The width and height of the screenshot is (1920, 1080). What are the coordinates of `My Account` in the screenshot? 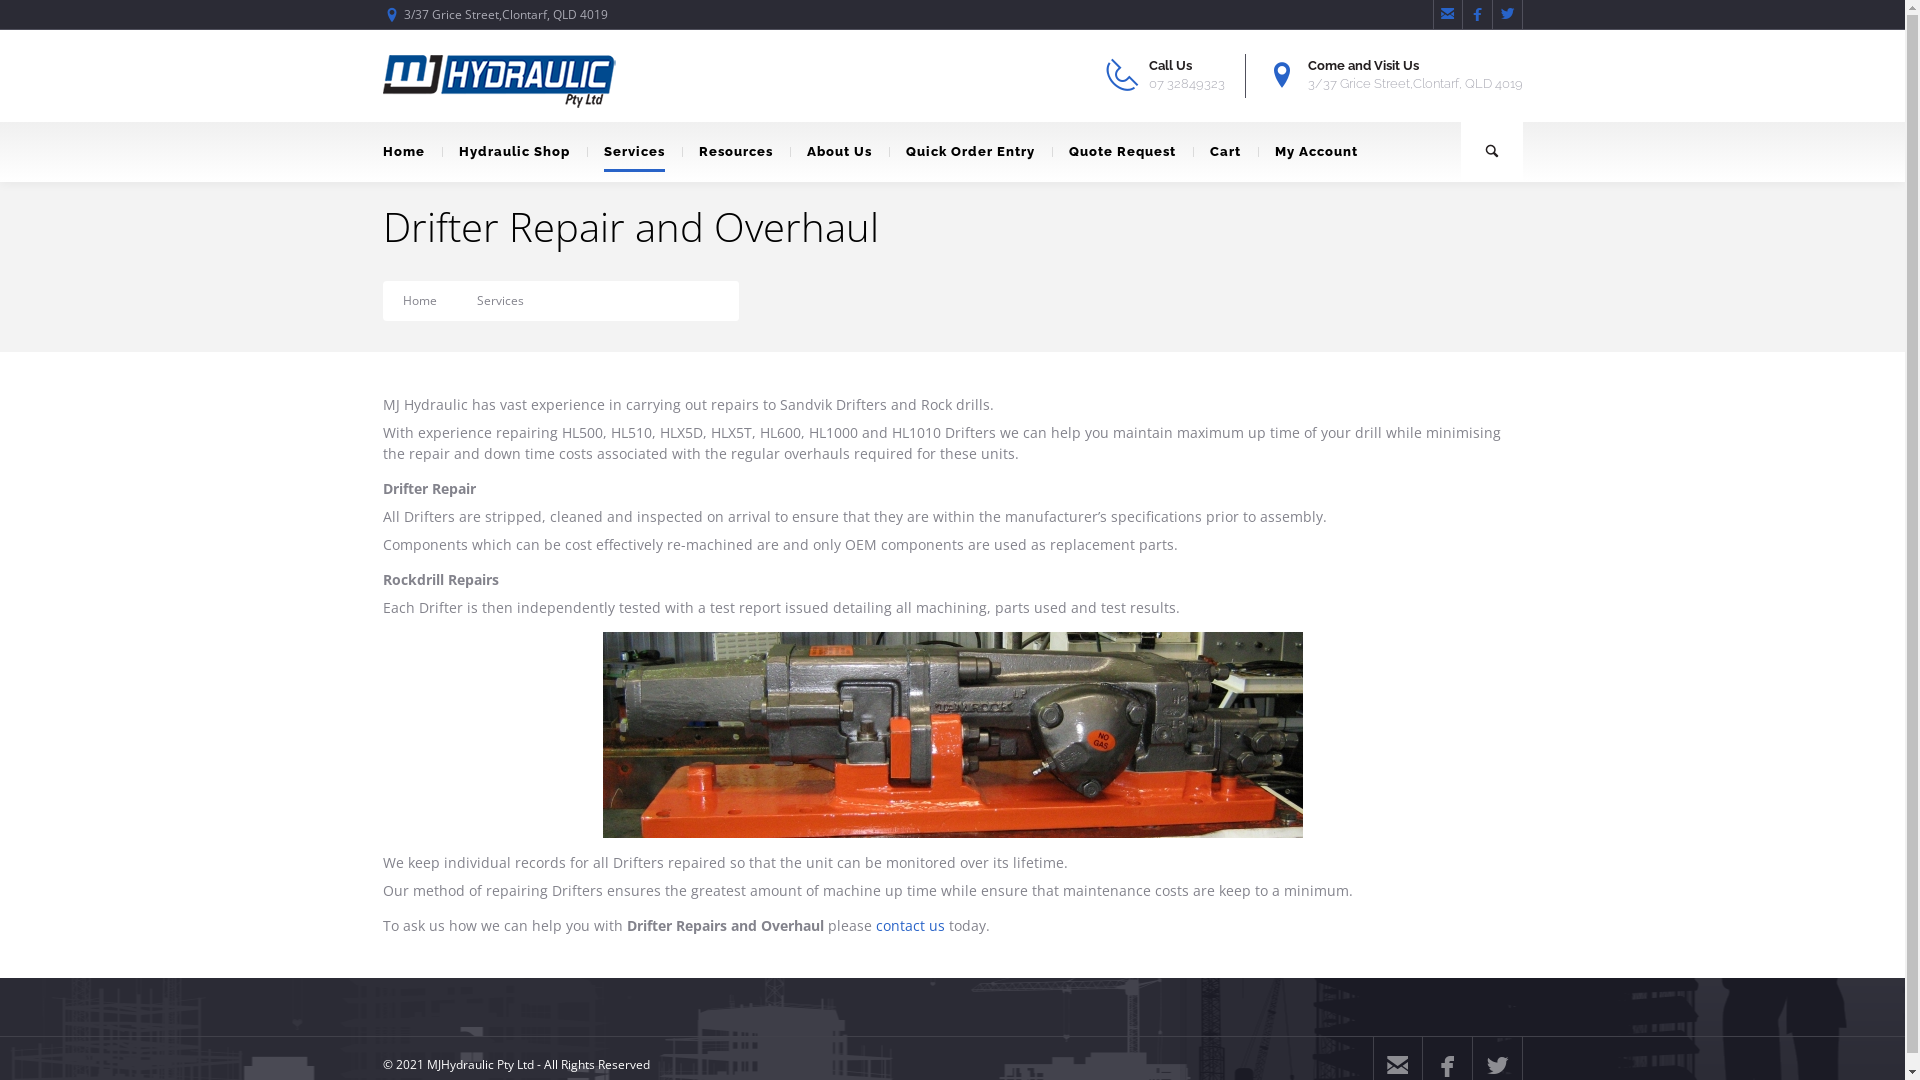 It's located at (1316, 152).